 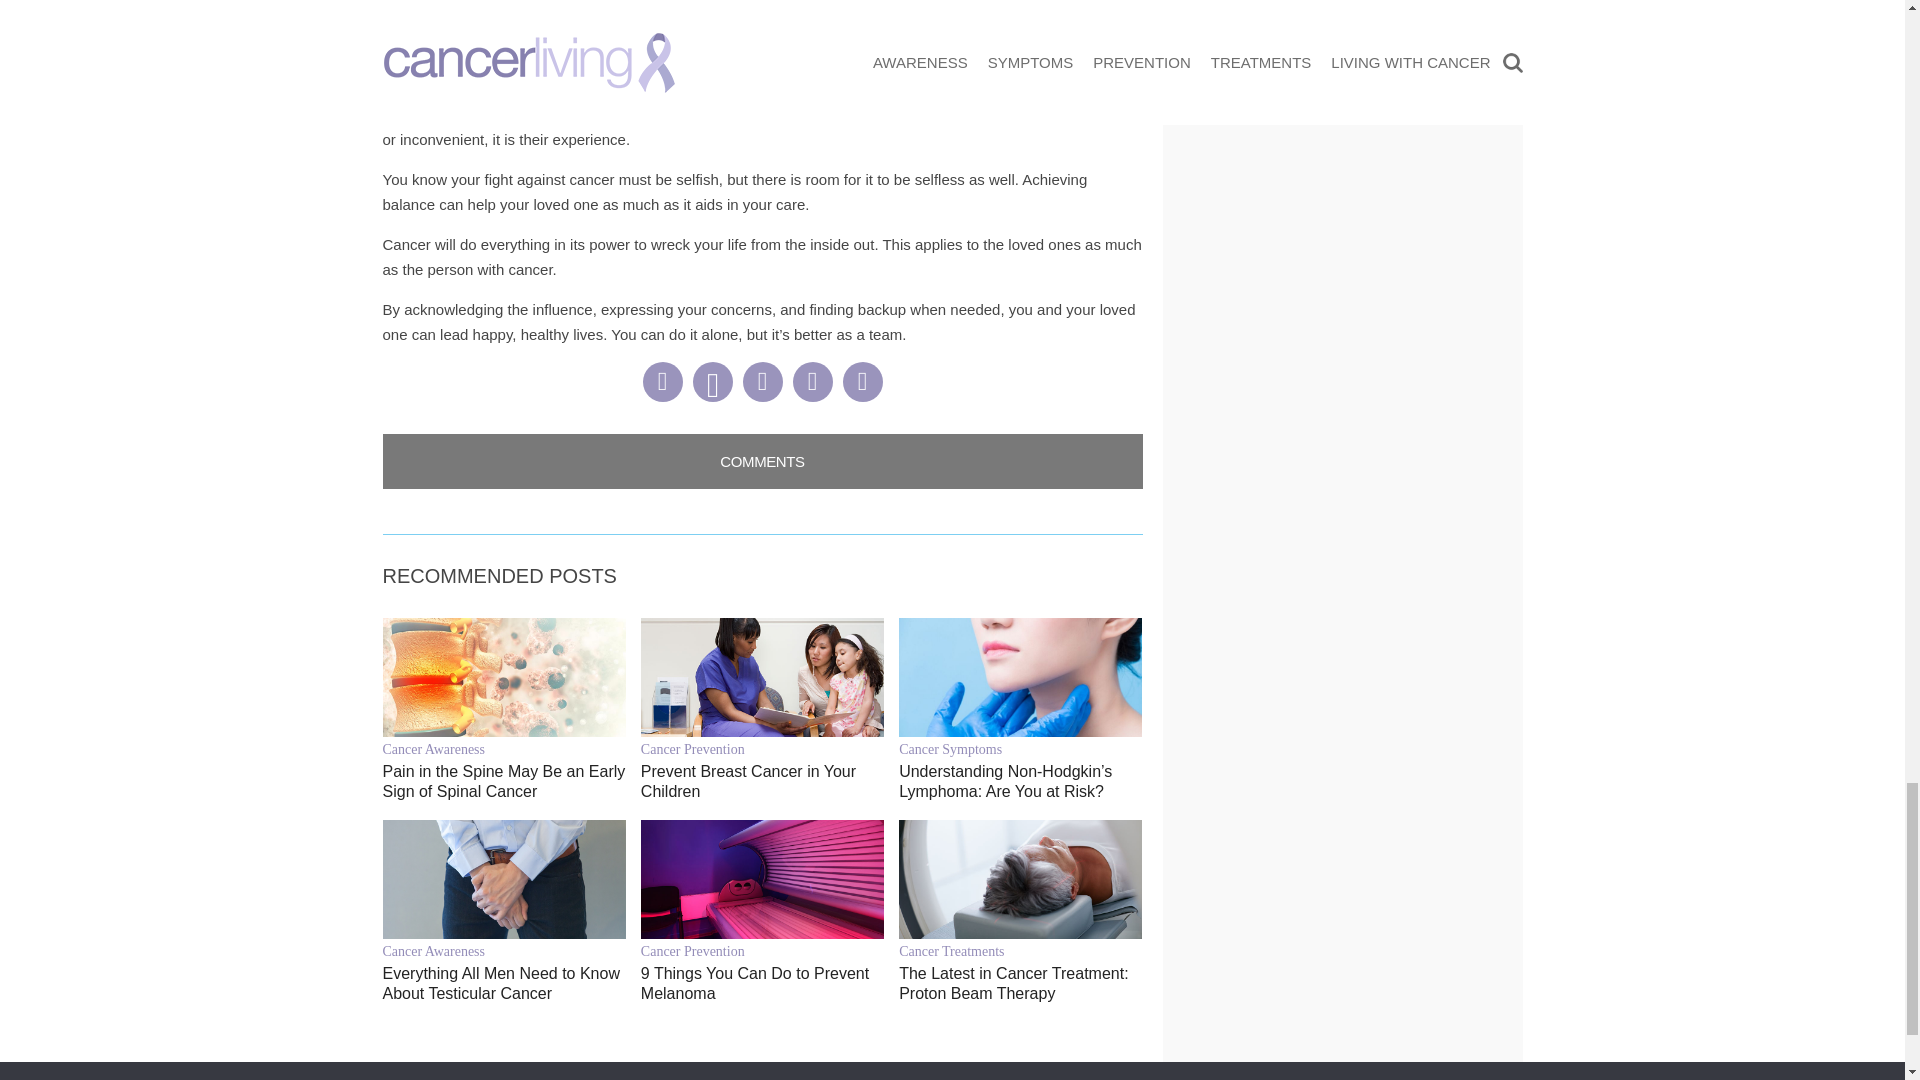 I want to click on Everything All Men Need to Know About Testicular Cancer, so click(x=504, y=984).